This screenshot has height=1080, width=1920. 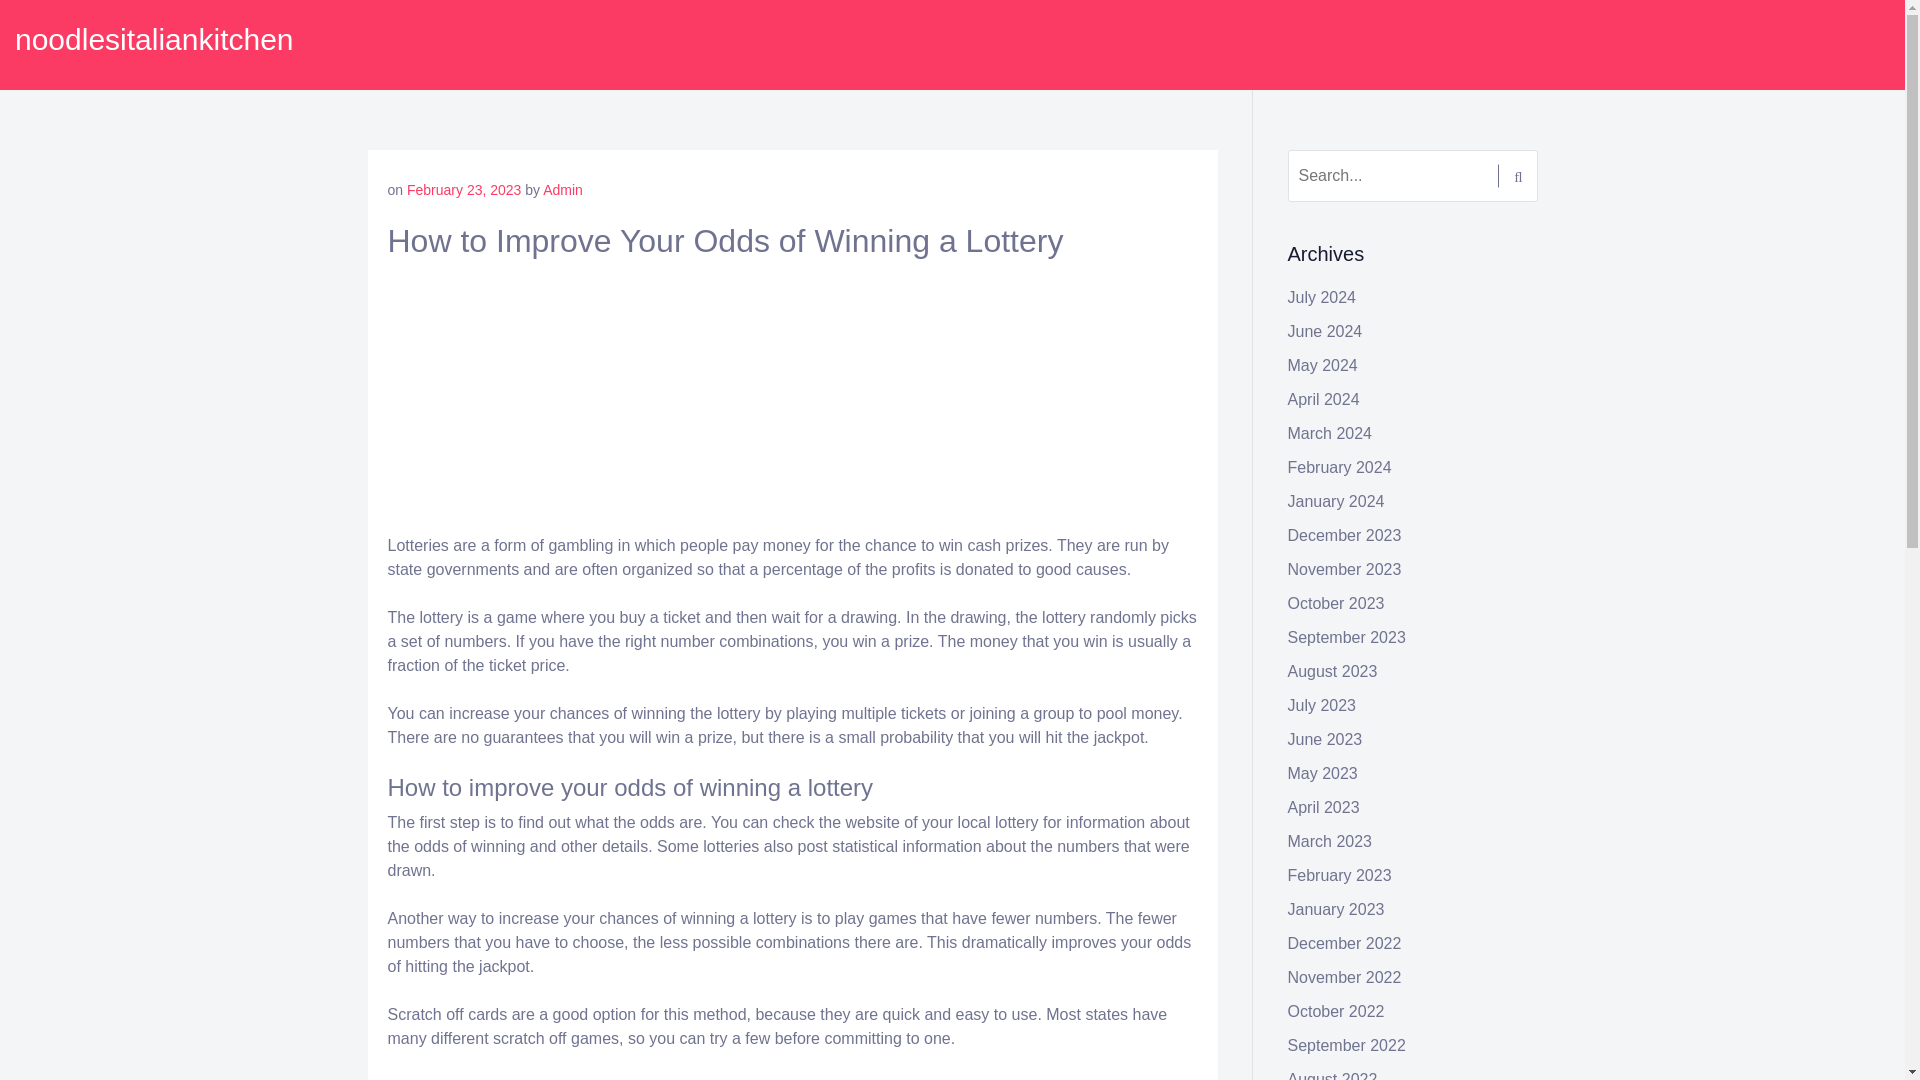 I want to click on August 2023, so click(x=1333, y=672).